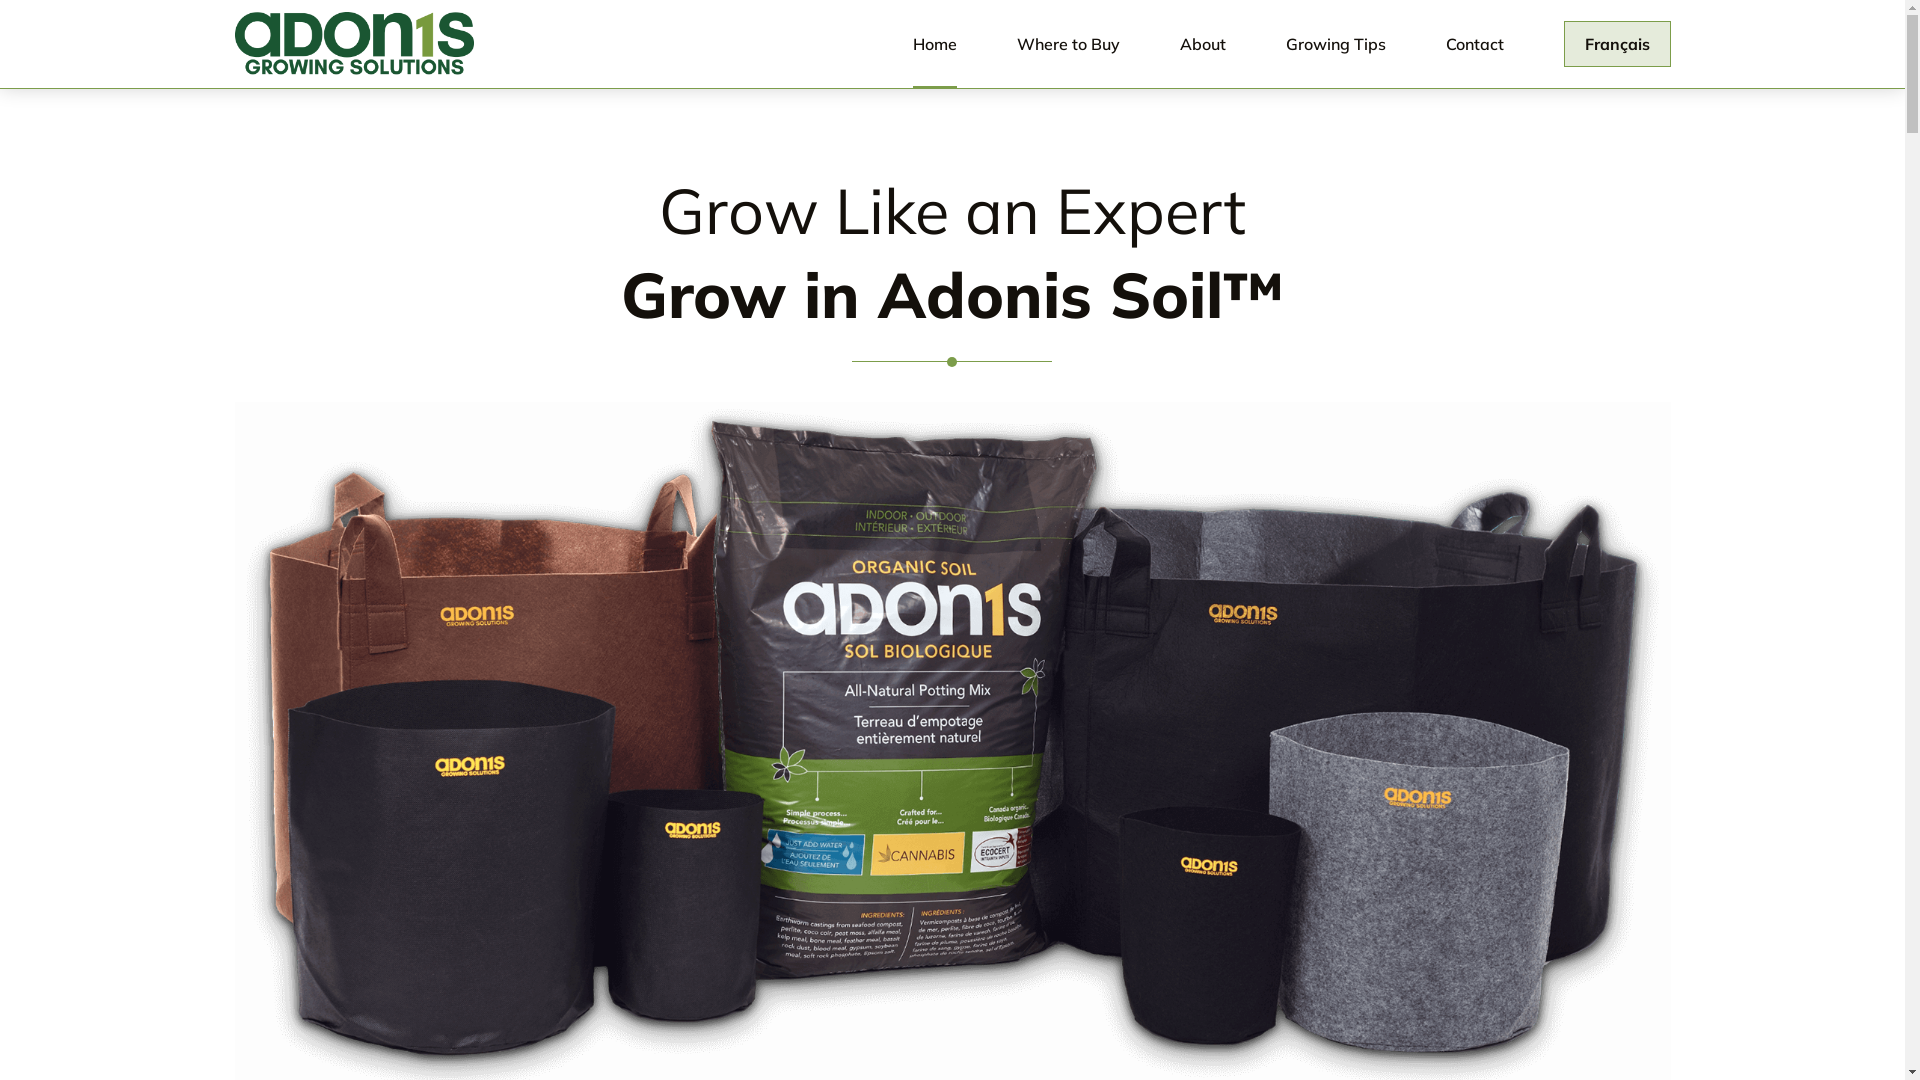 This screenshot has height=1080, width=1920. I want to click on Contact, so click(1475, 44).